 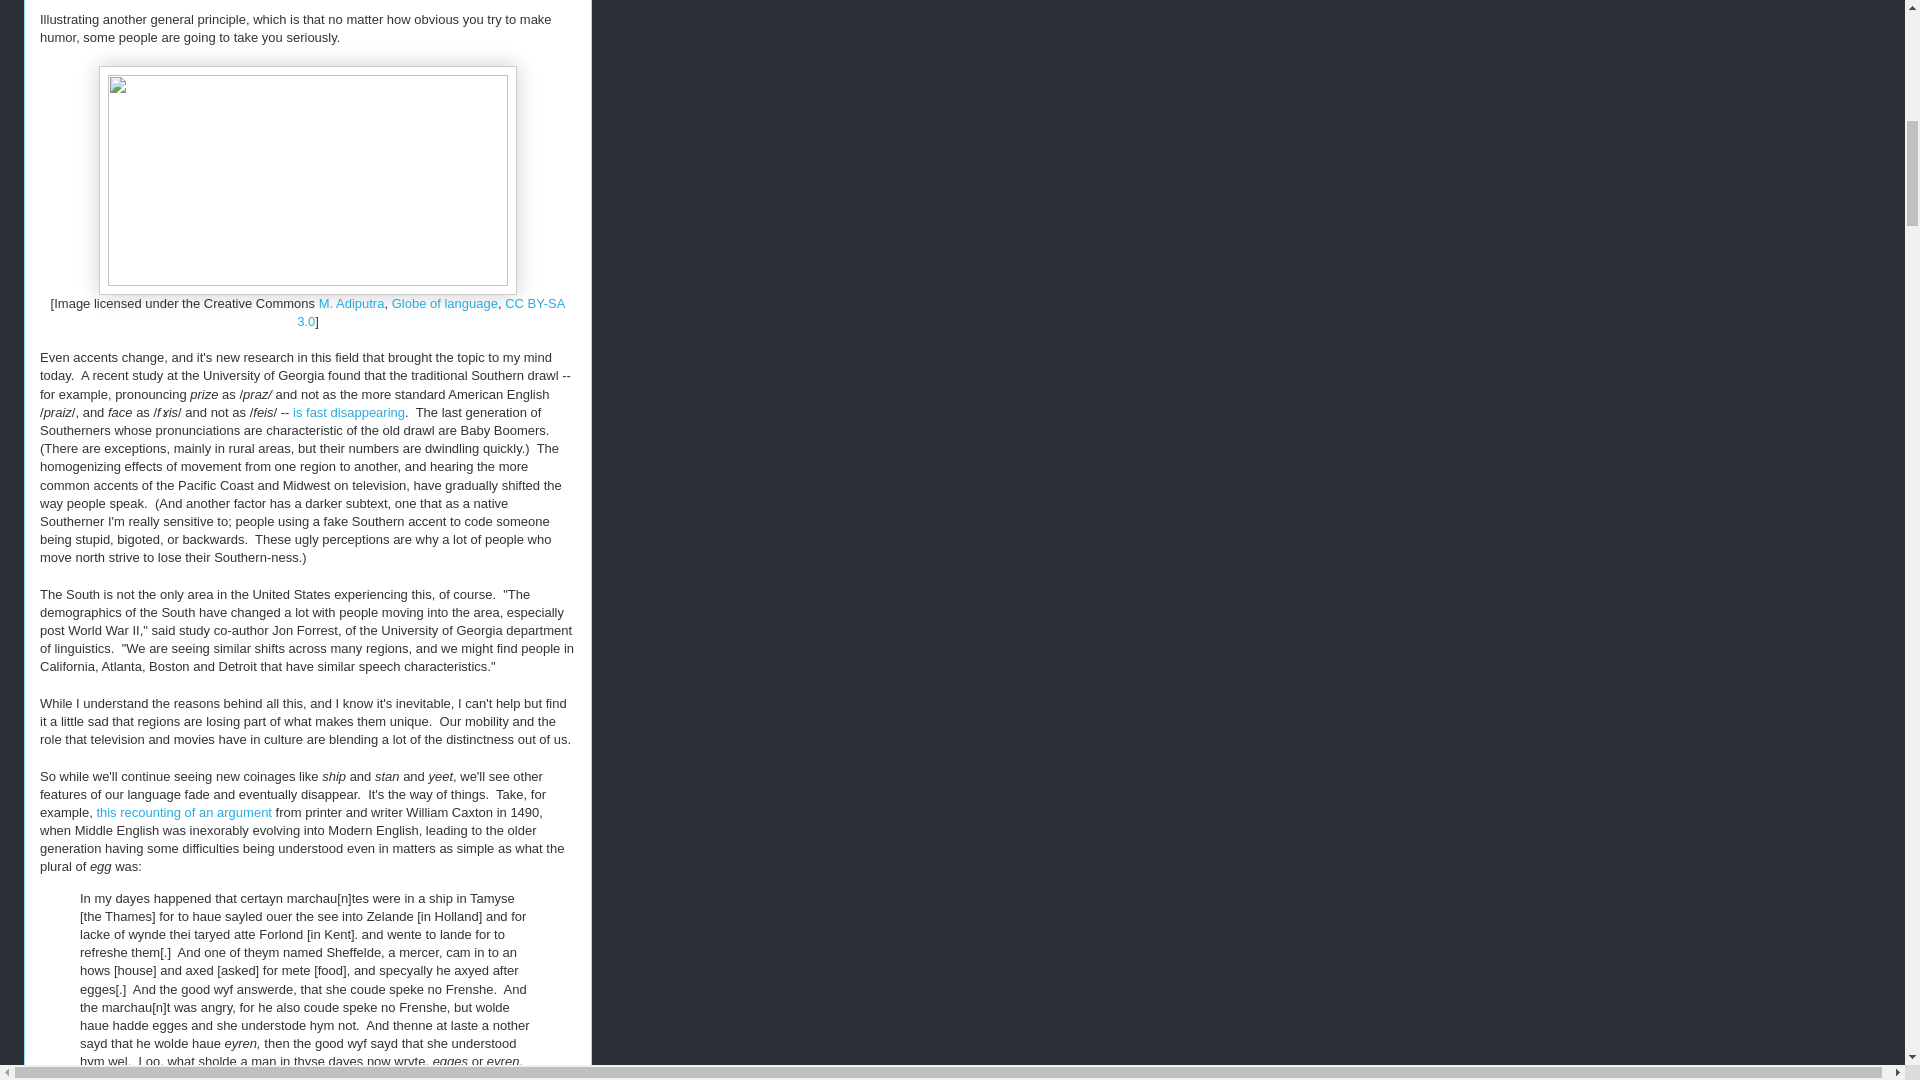 What do you see at coordinates (349, 412) in the screenshot?
I see `is fast disappearing` at bounding box center [349, 412].